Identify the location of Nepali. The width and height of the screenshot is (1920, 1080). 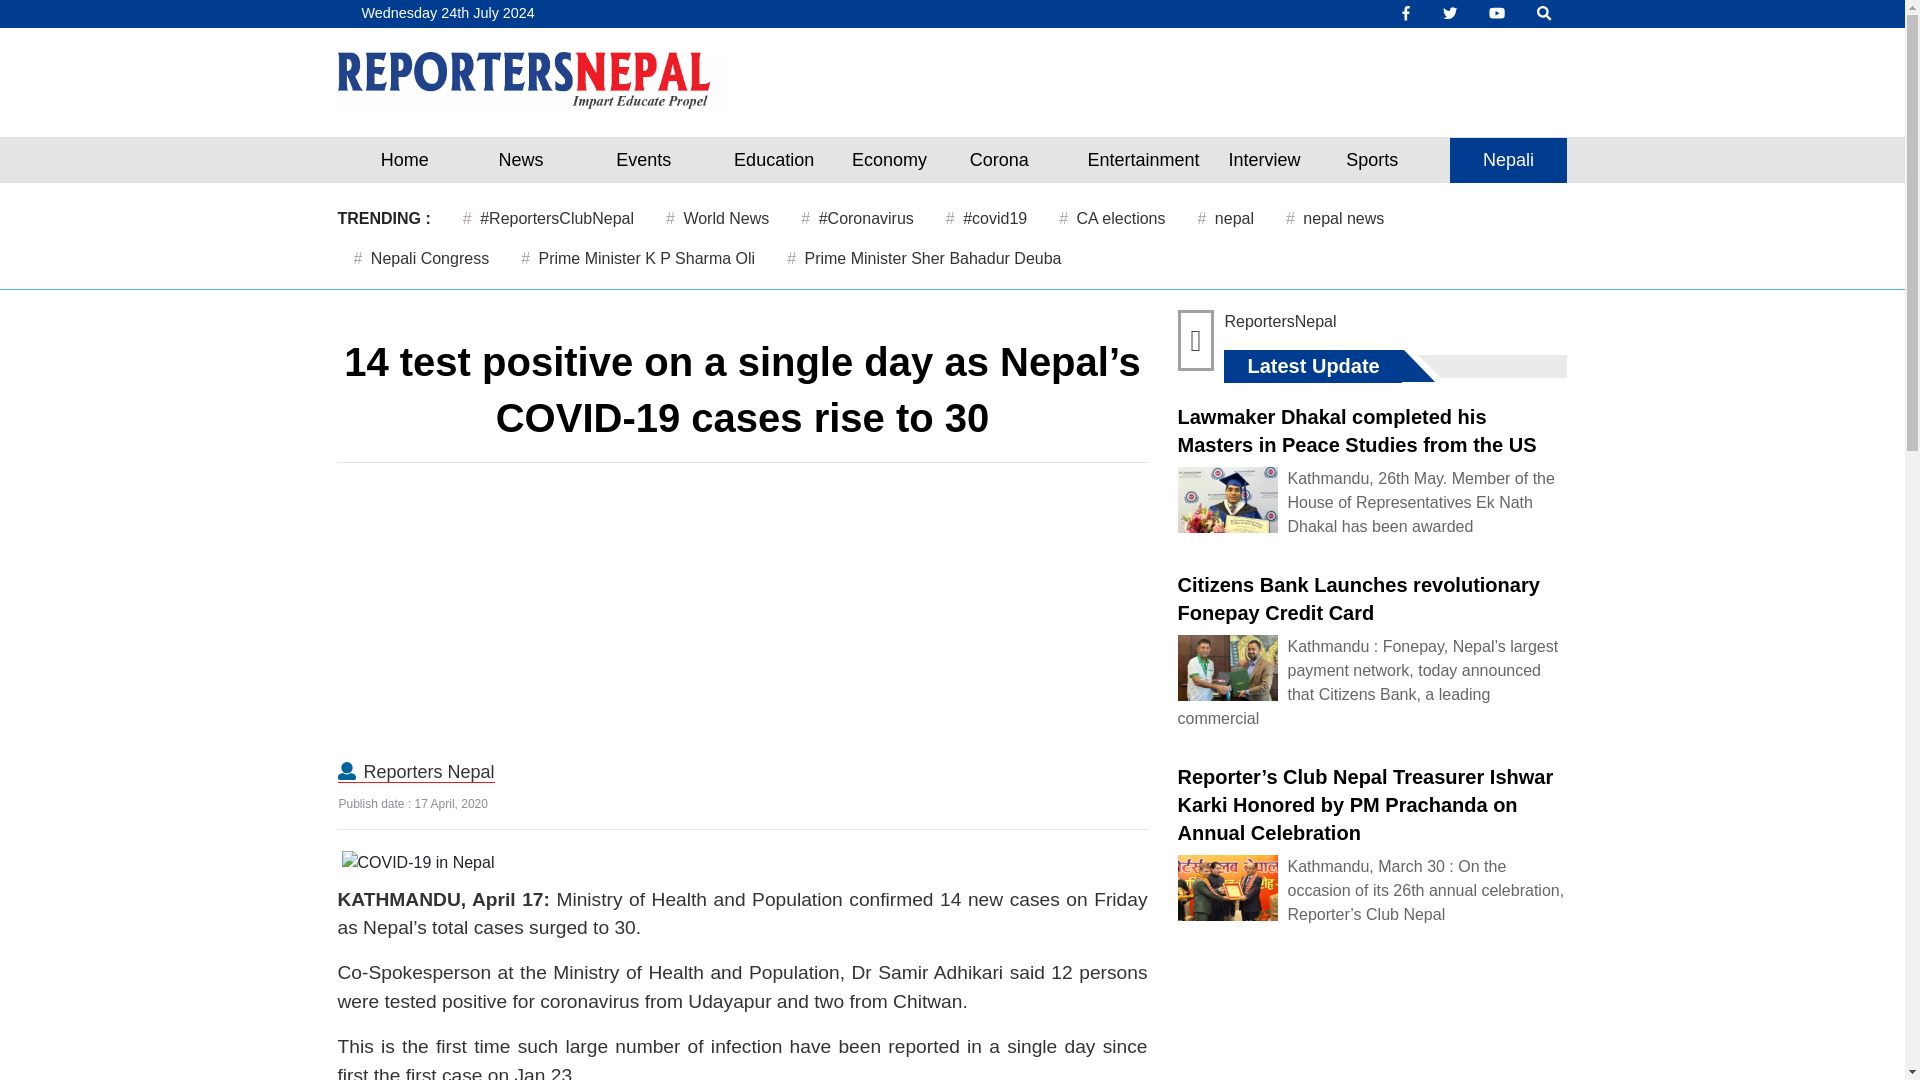
(1508, 160).